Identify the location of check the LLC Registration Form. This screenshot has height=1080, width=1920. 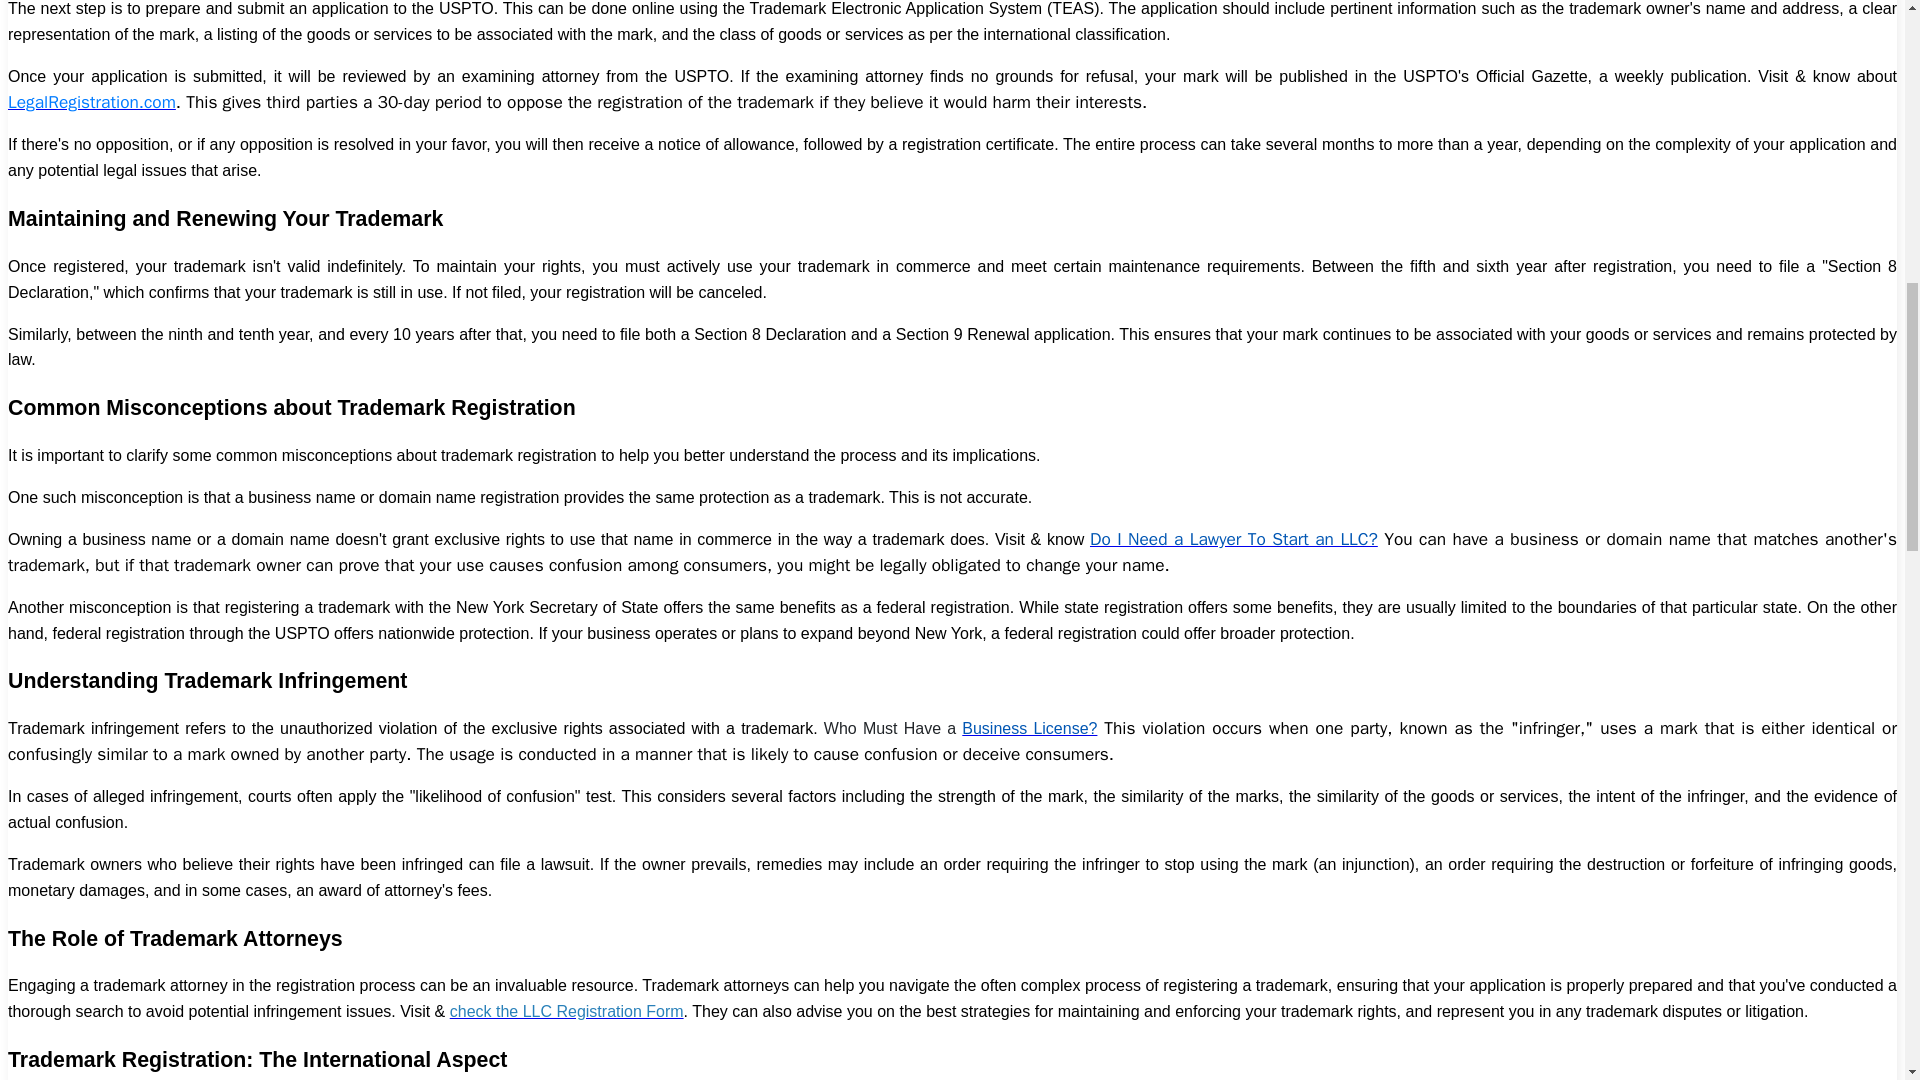
(566, 1011).